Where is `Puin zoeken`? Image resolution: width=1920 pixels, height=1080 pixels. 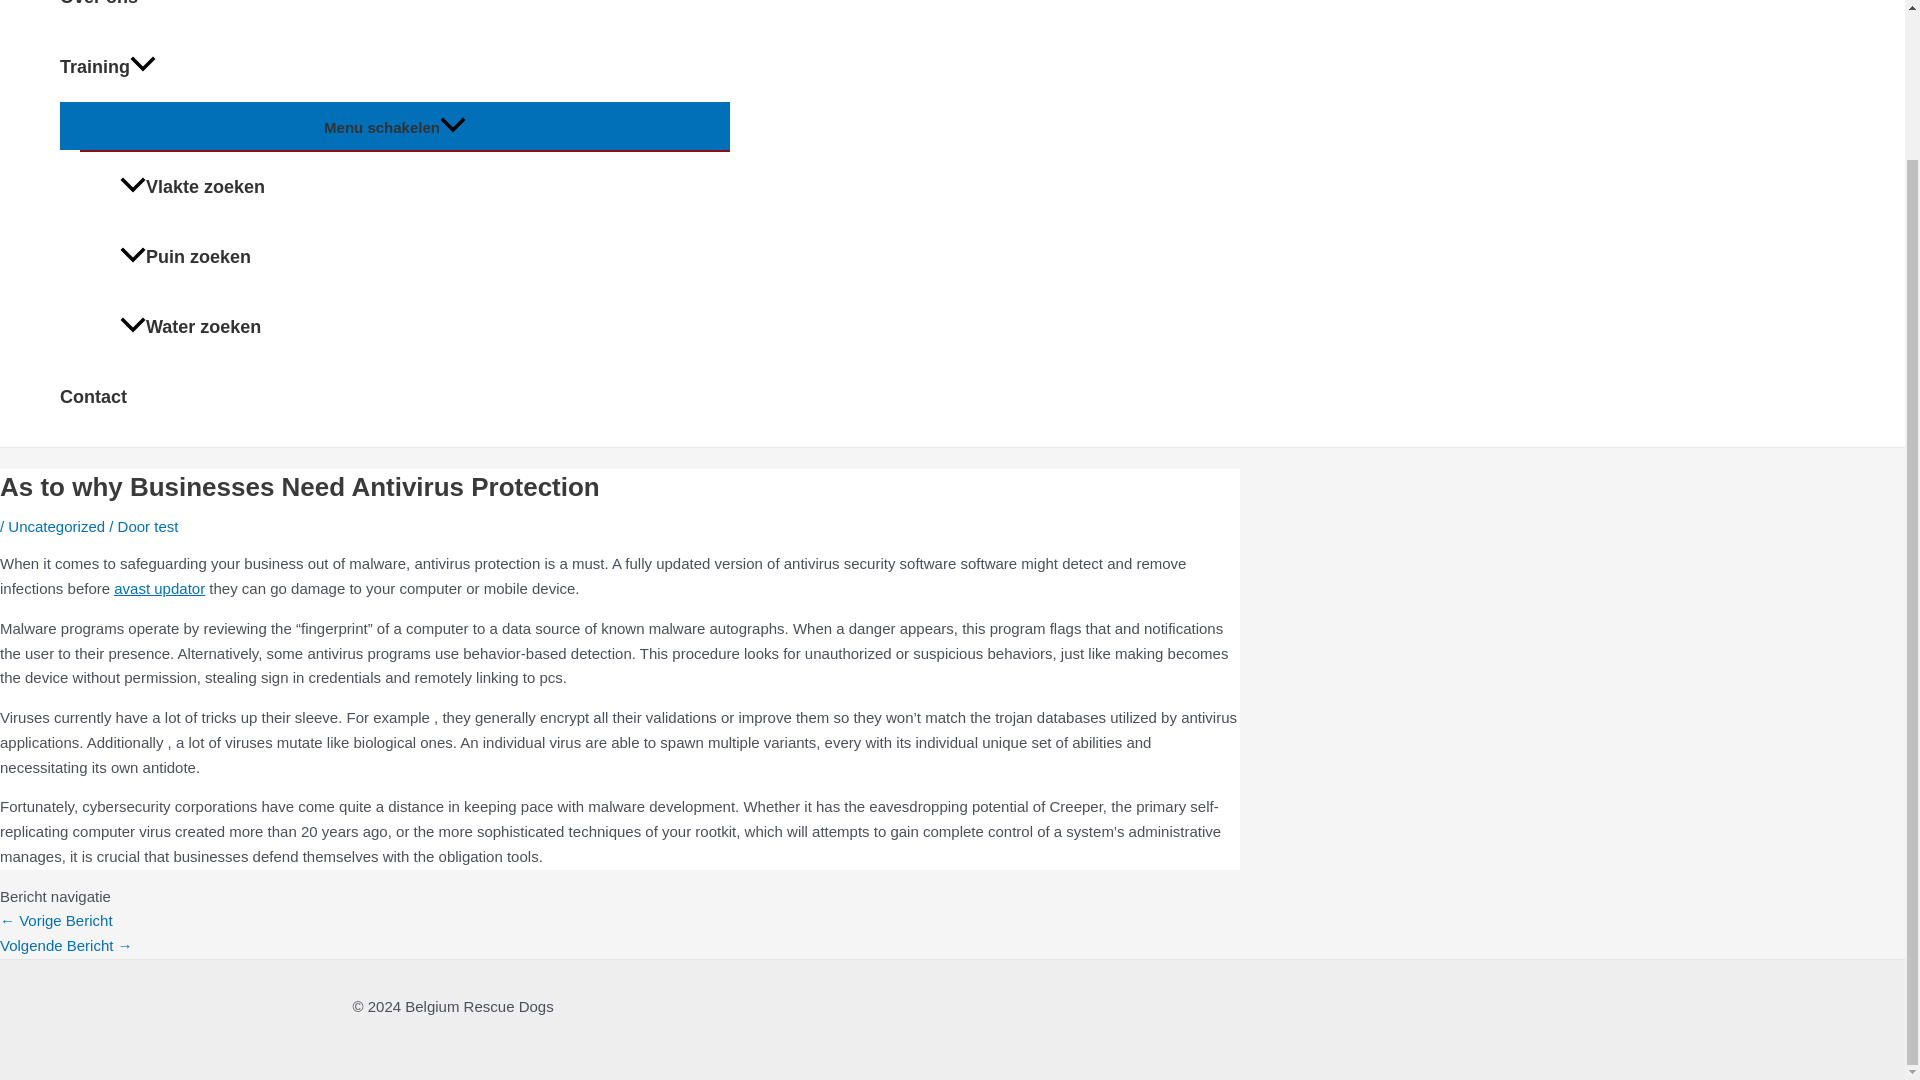
Puin zoeken is located at coordinates (424, 256).